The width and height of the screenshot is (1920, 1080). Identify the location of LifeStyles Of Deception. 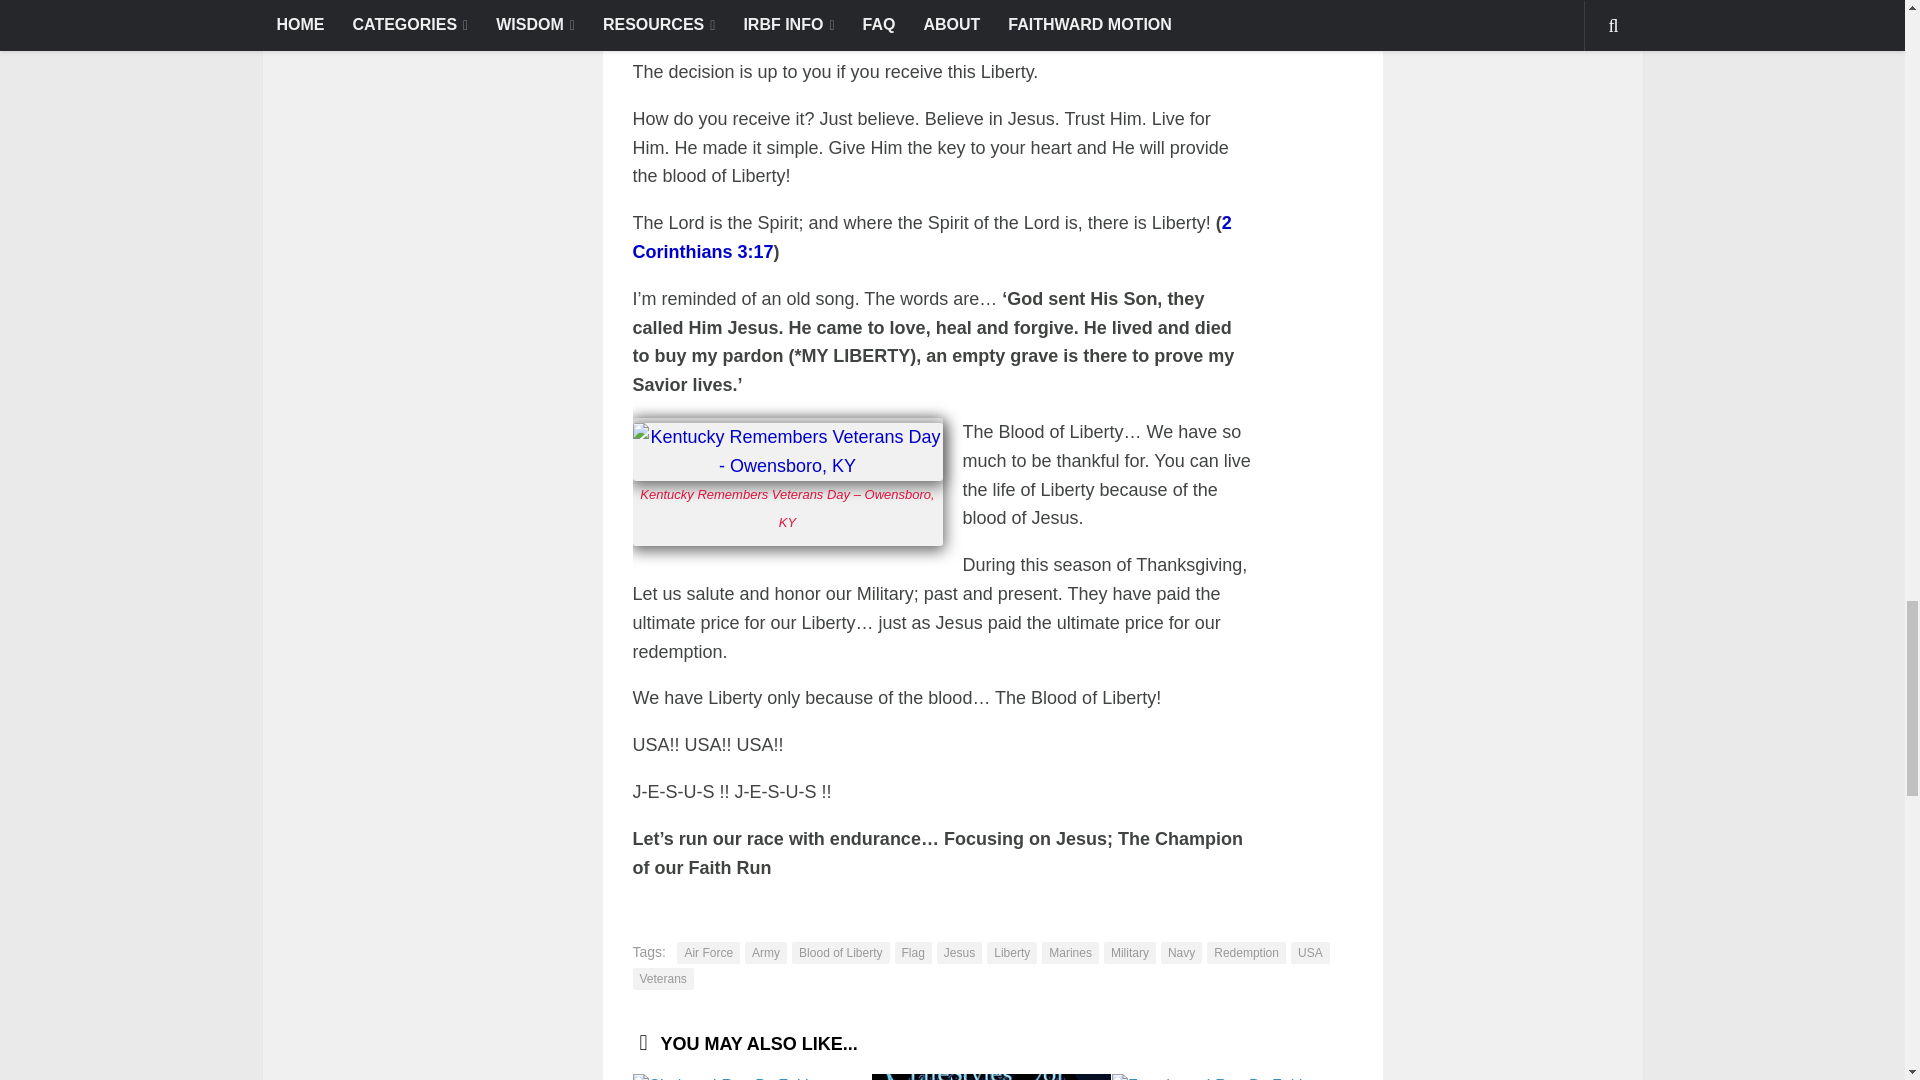
(991, 1076).